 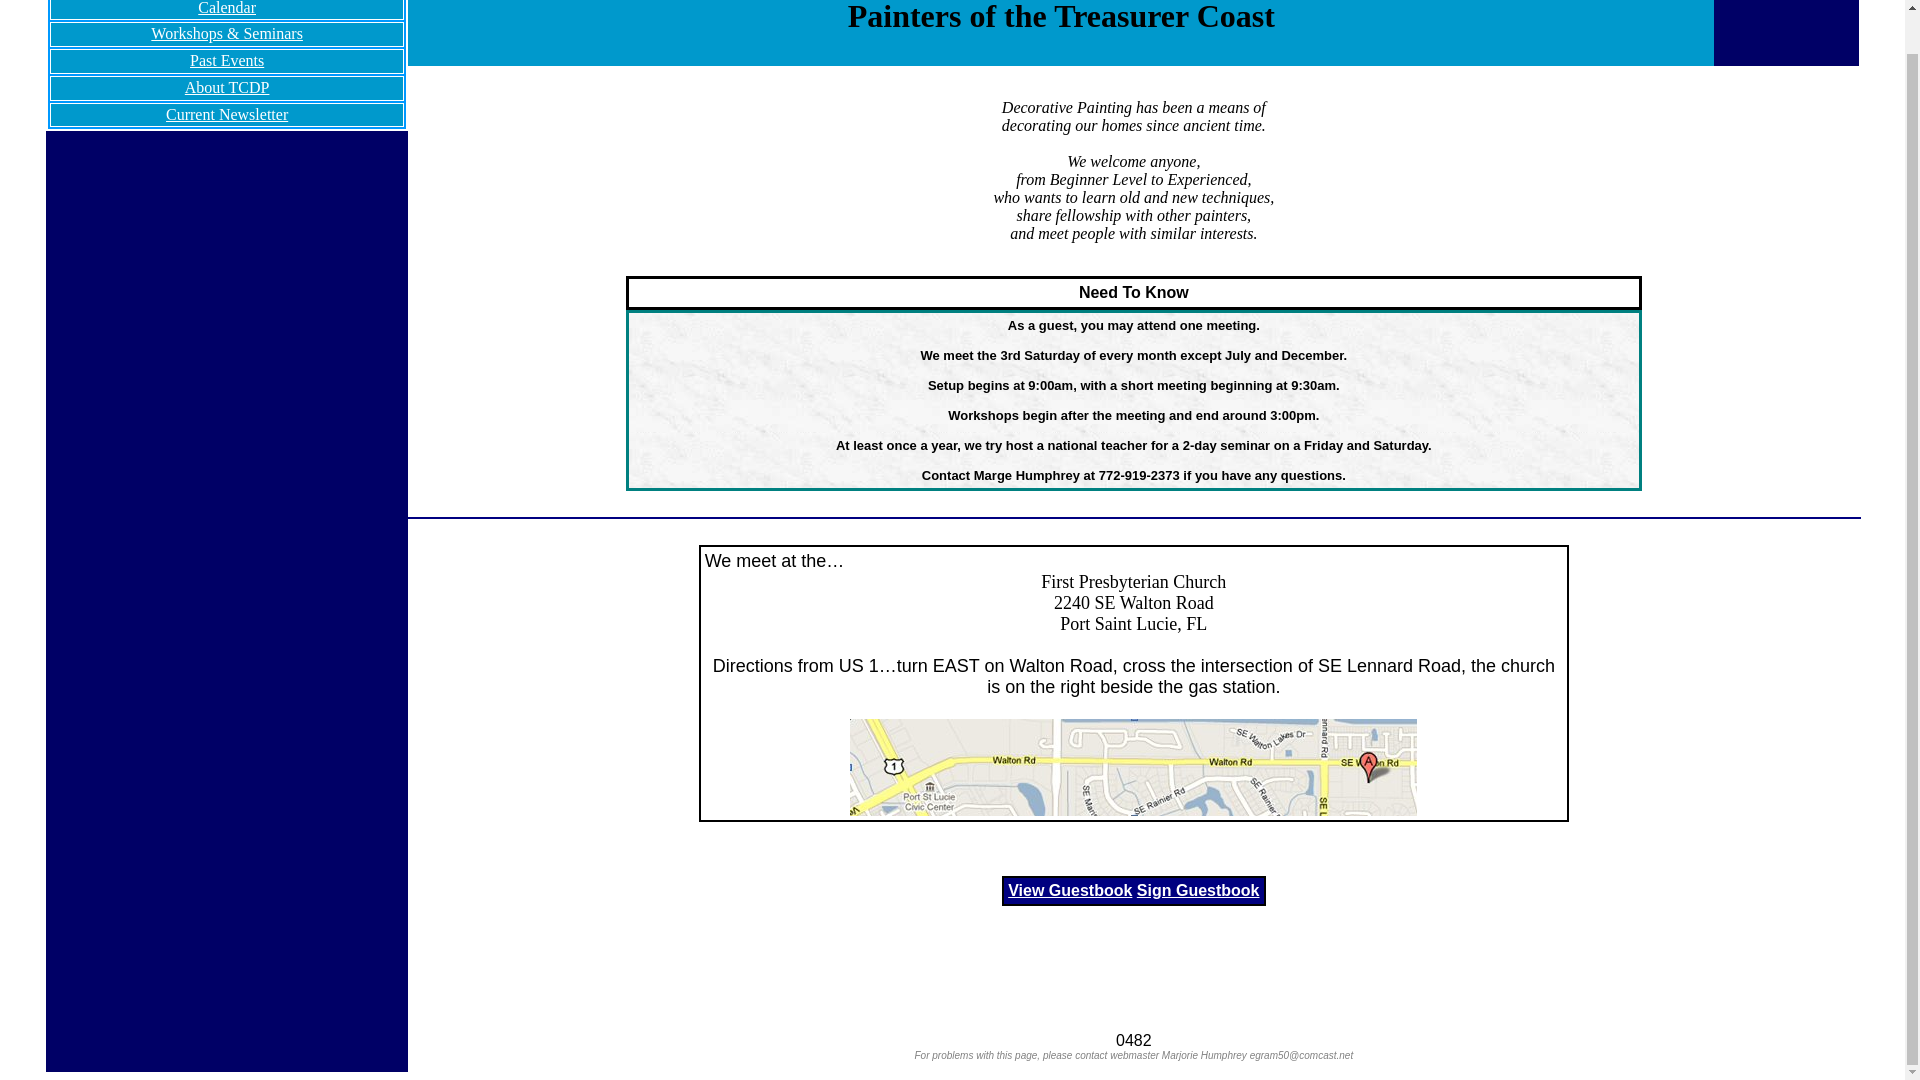 I want to click on About TCDP, so click(x=227, y=87).